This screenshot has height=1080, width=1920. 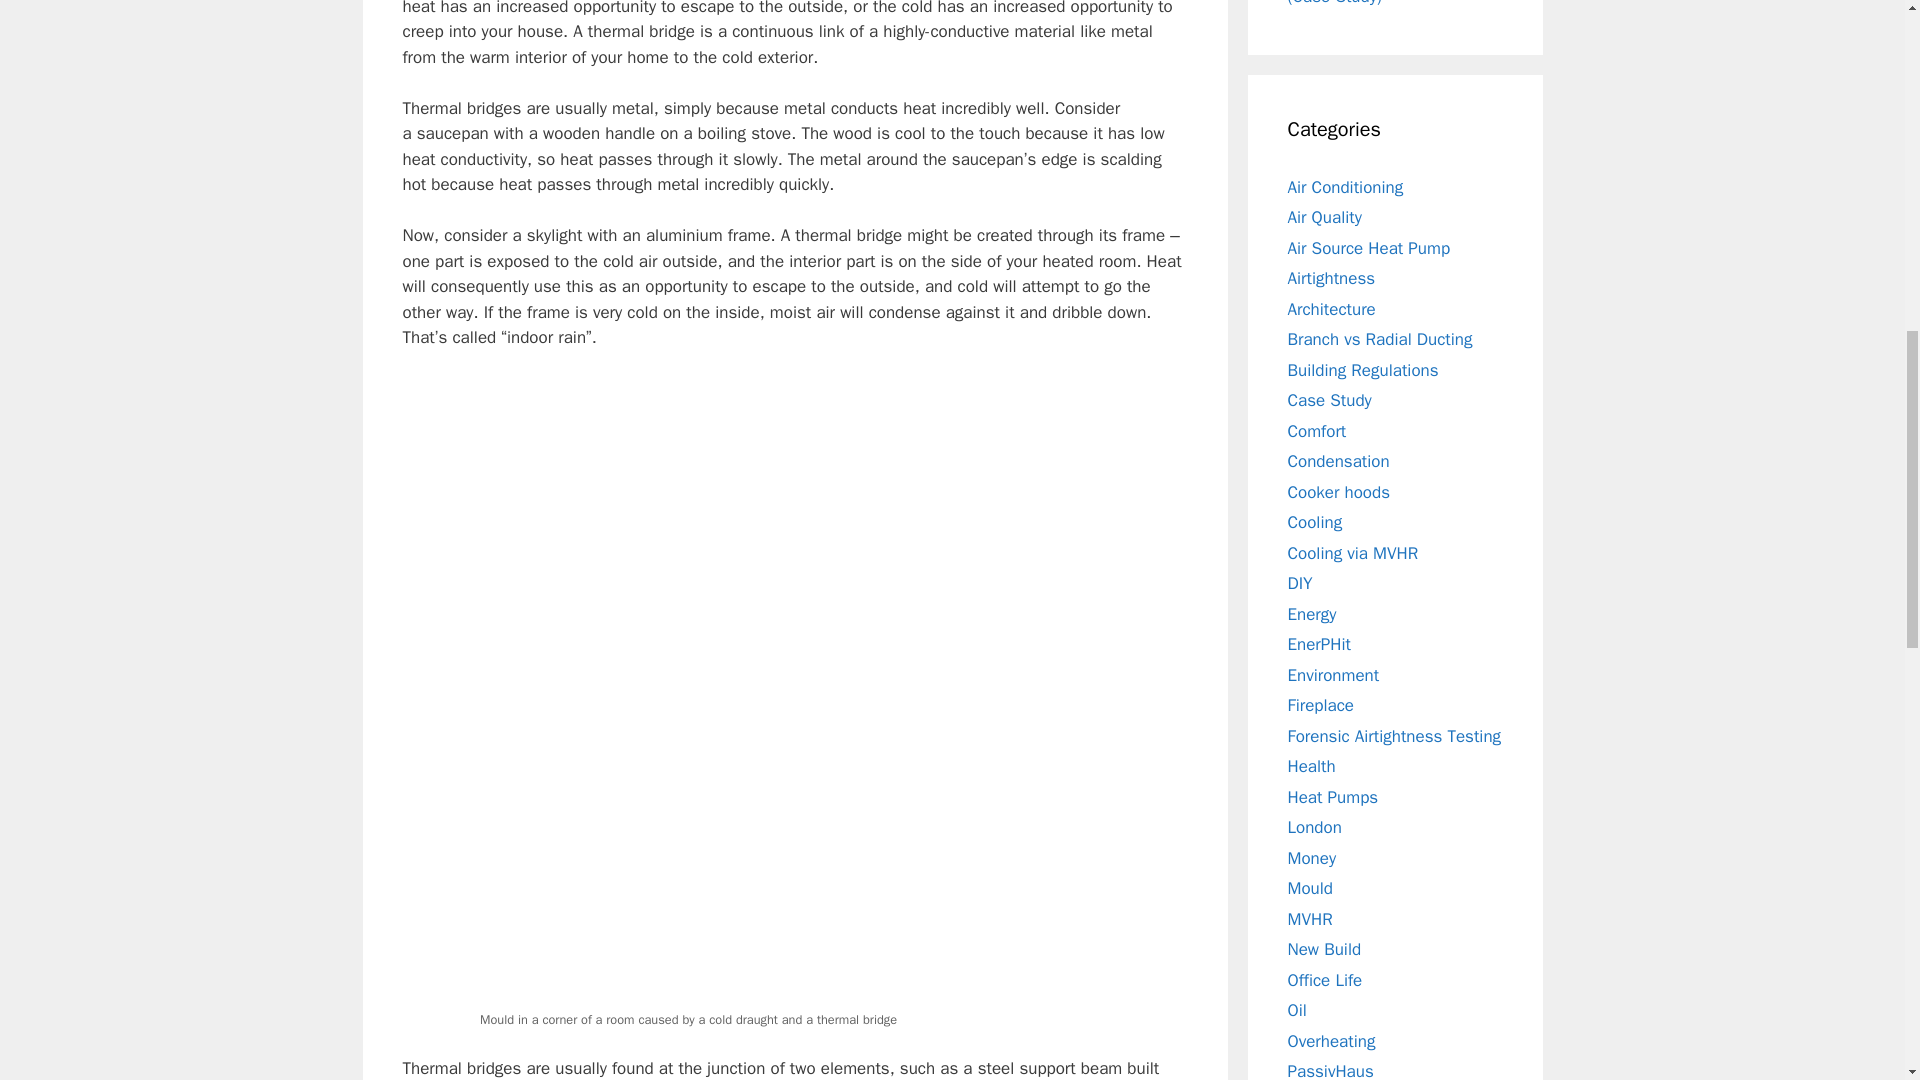 What do you see at coordinates (1363, 370) in the screenshot?
I see `Building Regulations` at bounding box center [1363, 370].